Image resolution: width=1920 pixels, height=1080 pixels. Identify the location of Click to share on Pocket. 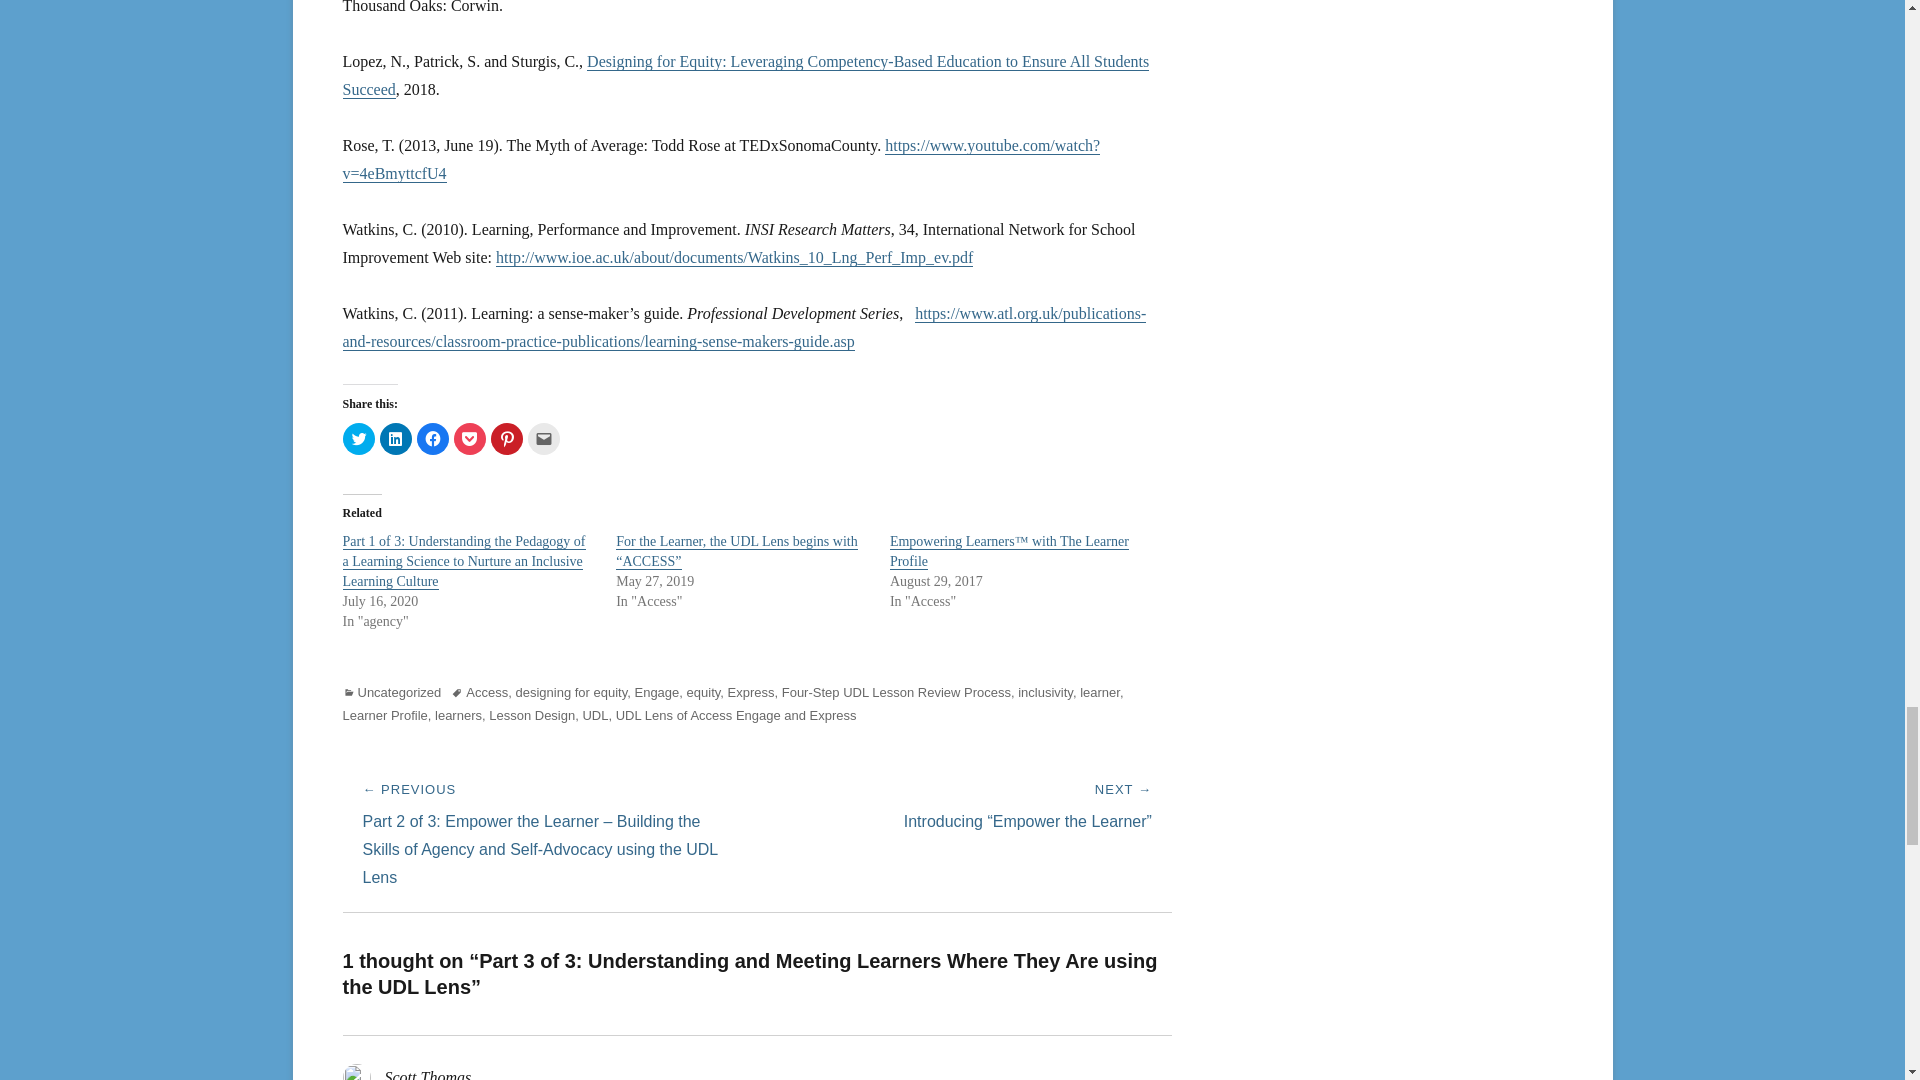
(469, 438).